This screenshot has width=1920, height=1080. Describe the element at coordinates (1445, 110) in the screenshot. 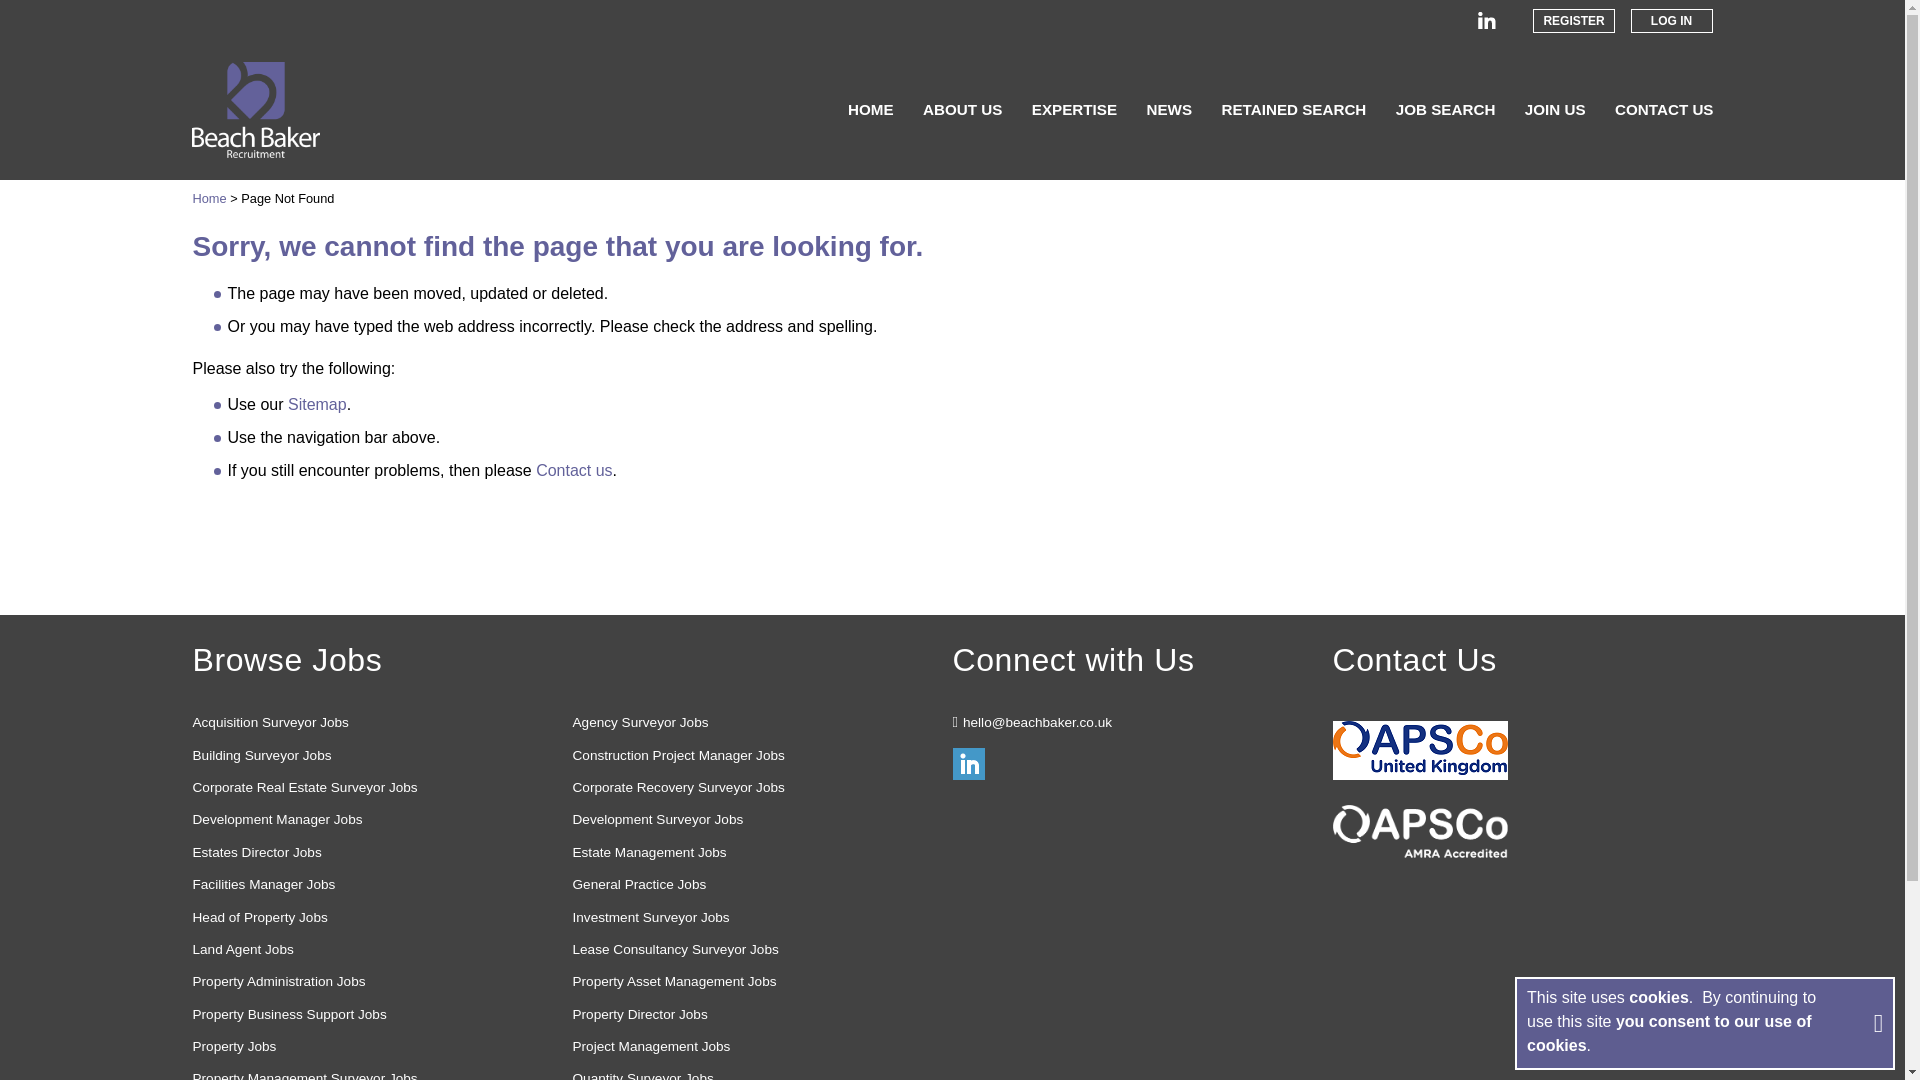

I see `JOB SEARCH` at that location.